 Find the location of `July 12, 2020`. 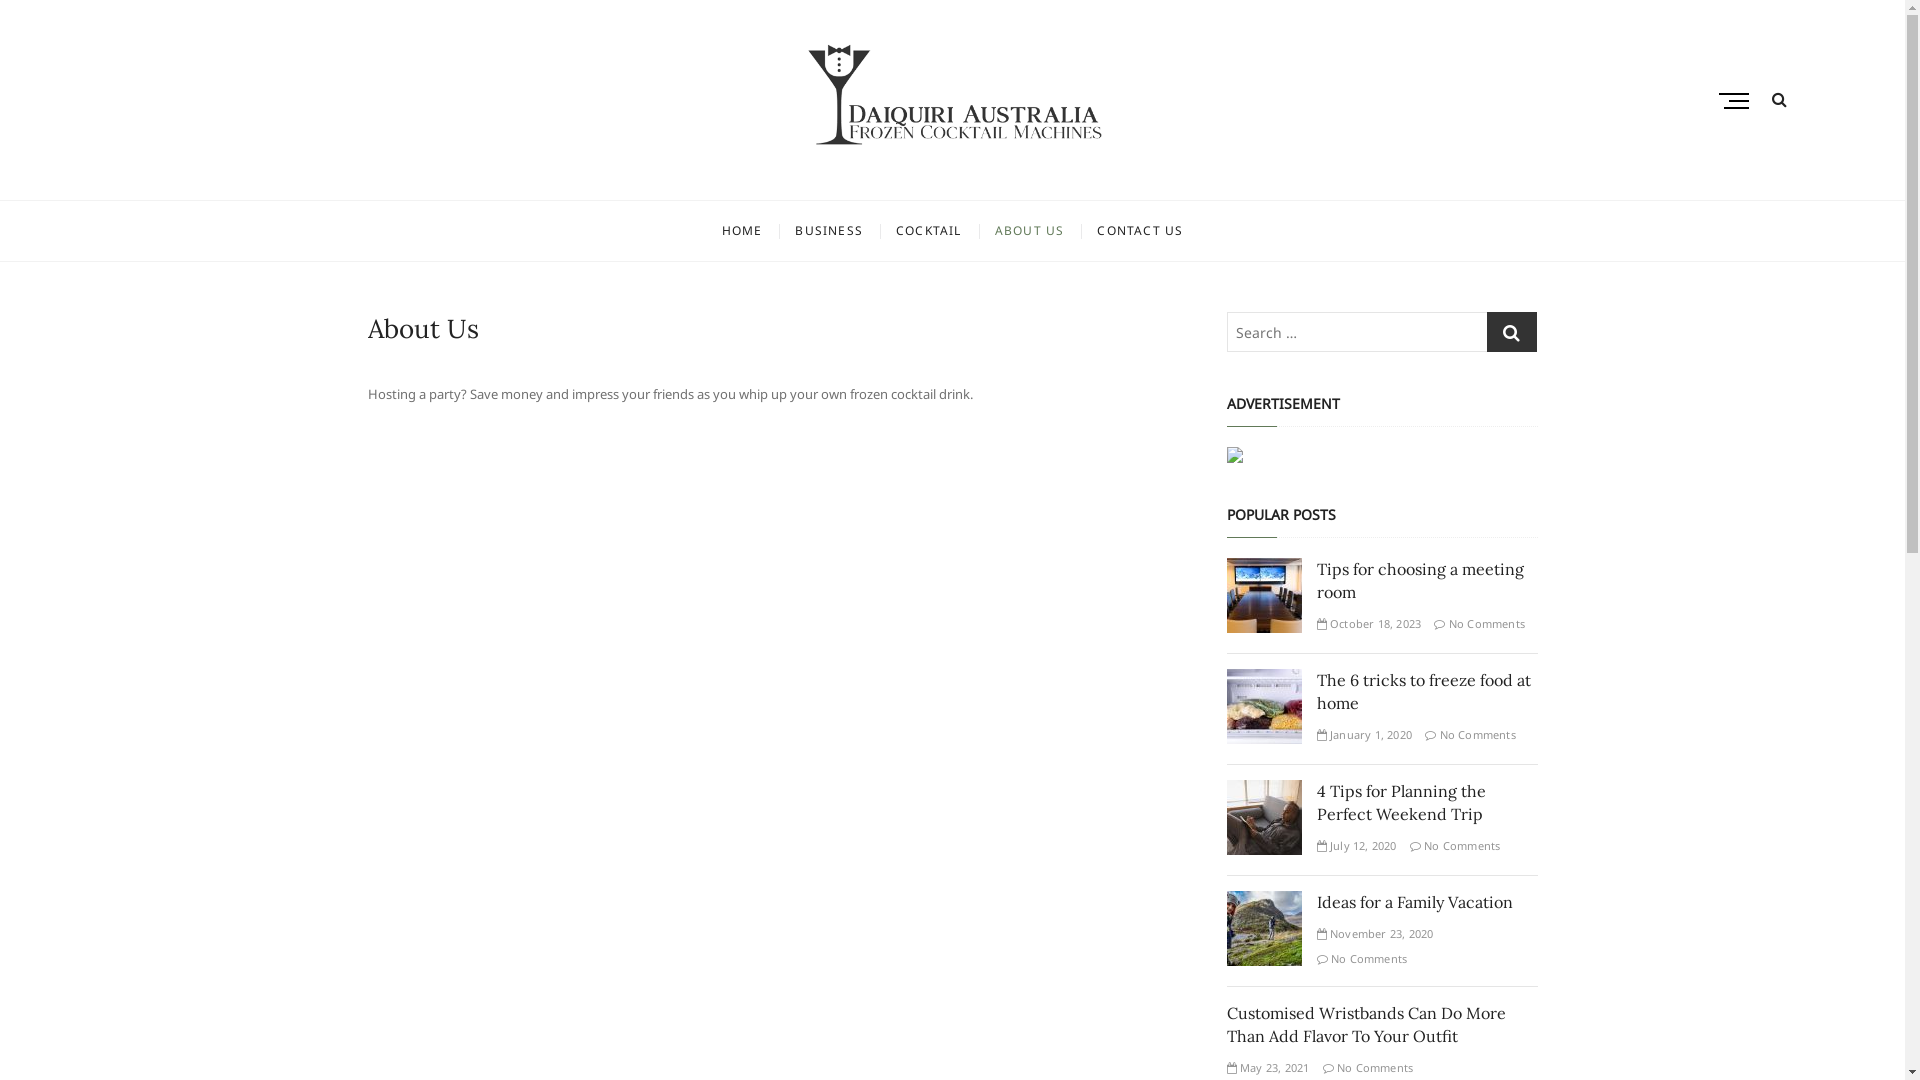

July 12, 2020 is located at coordinates (1356, 846).